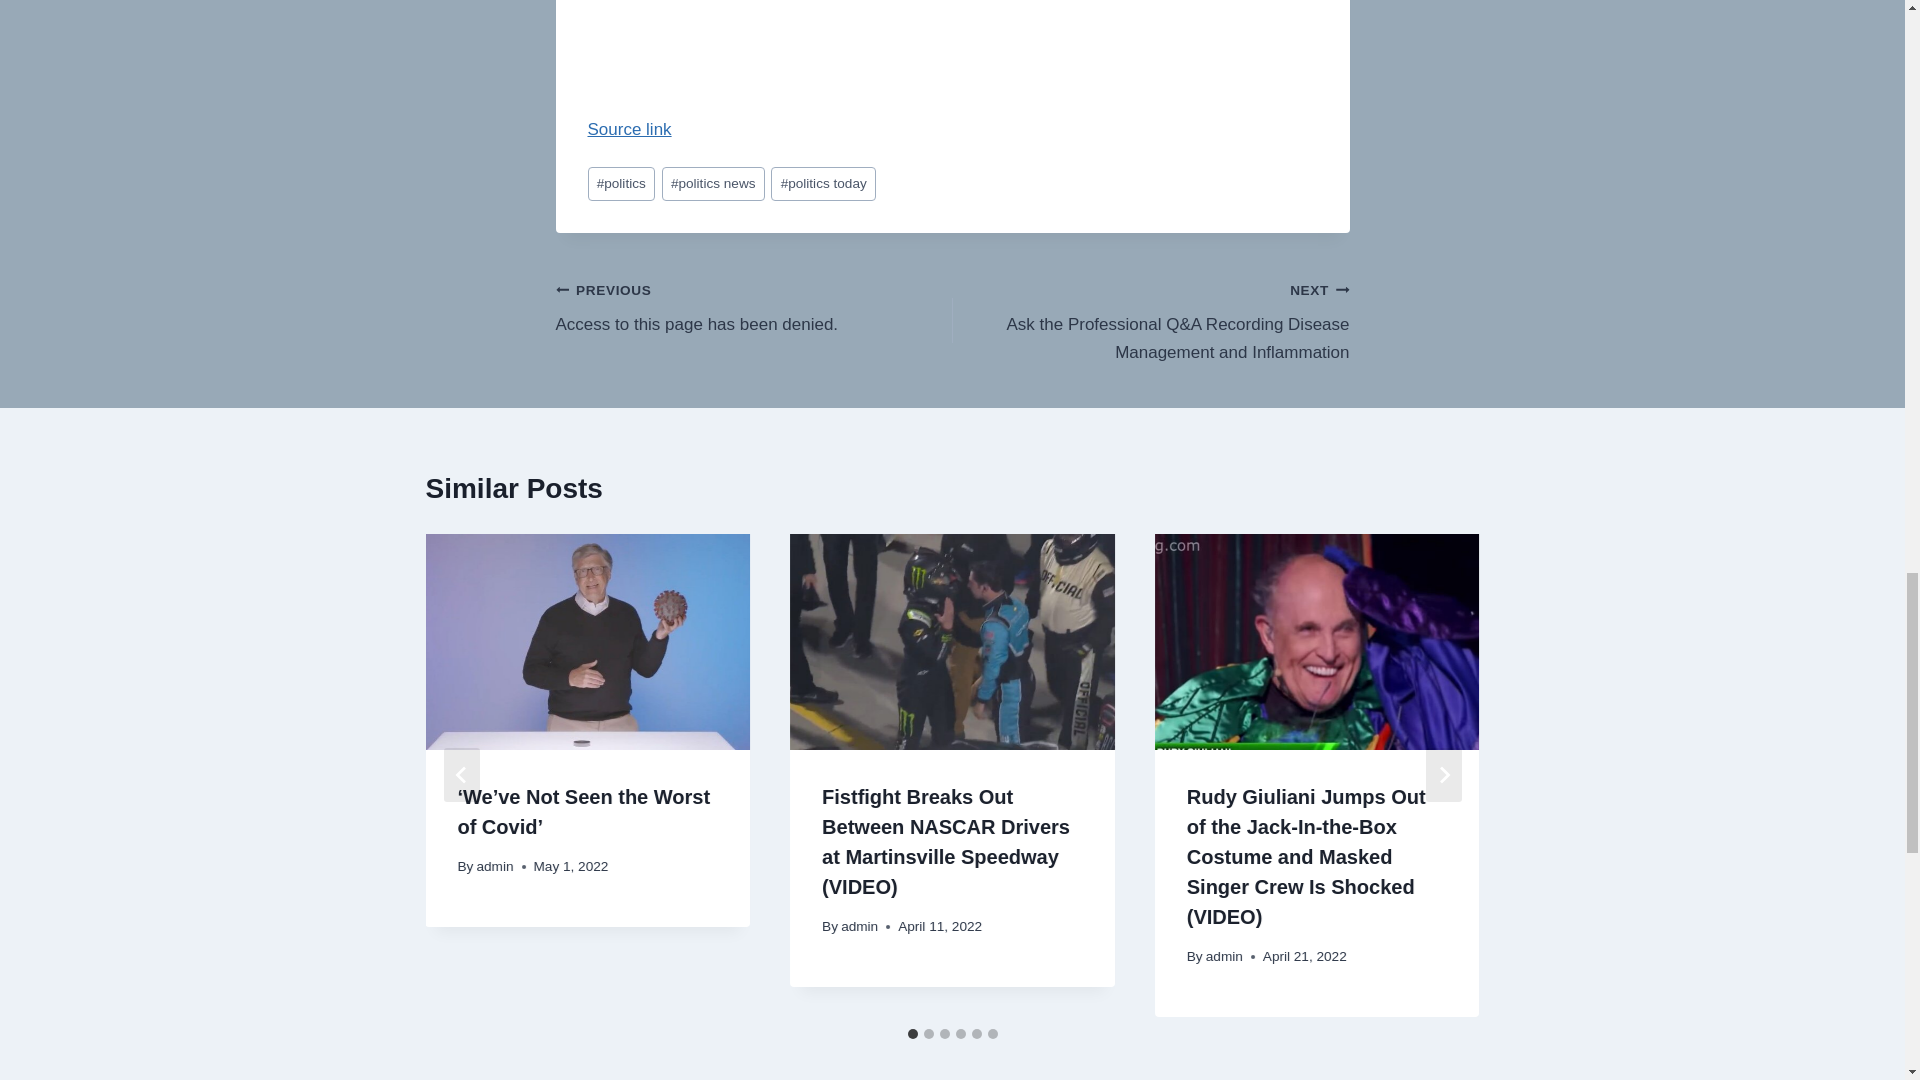 This screenshot has width=1920, height=1080. Describe the element at coordinates (620, 184) in the screenshot. I see `politics` at that location.